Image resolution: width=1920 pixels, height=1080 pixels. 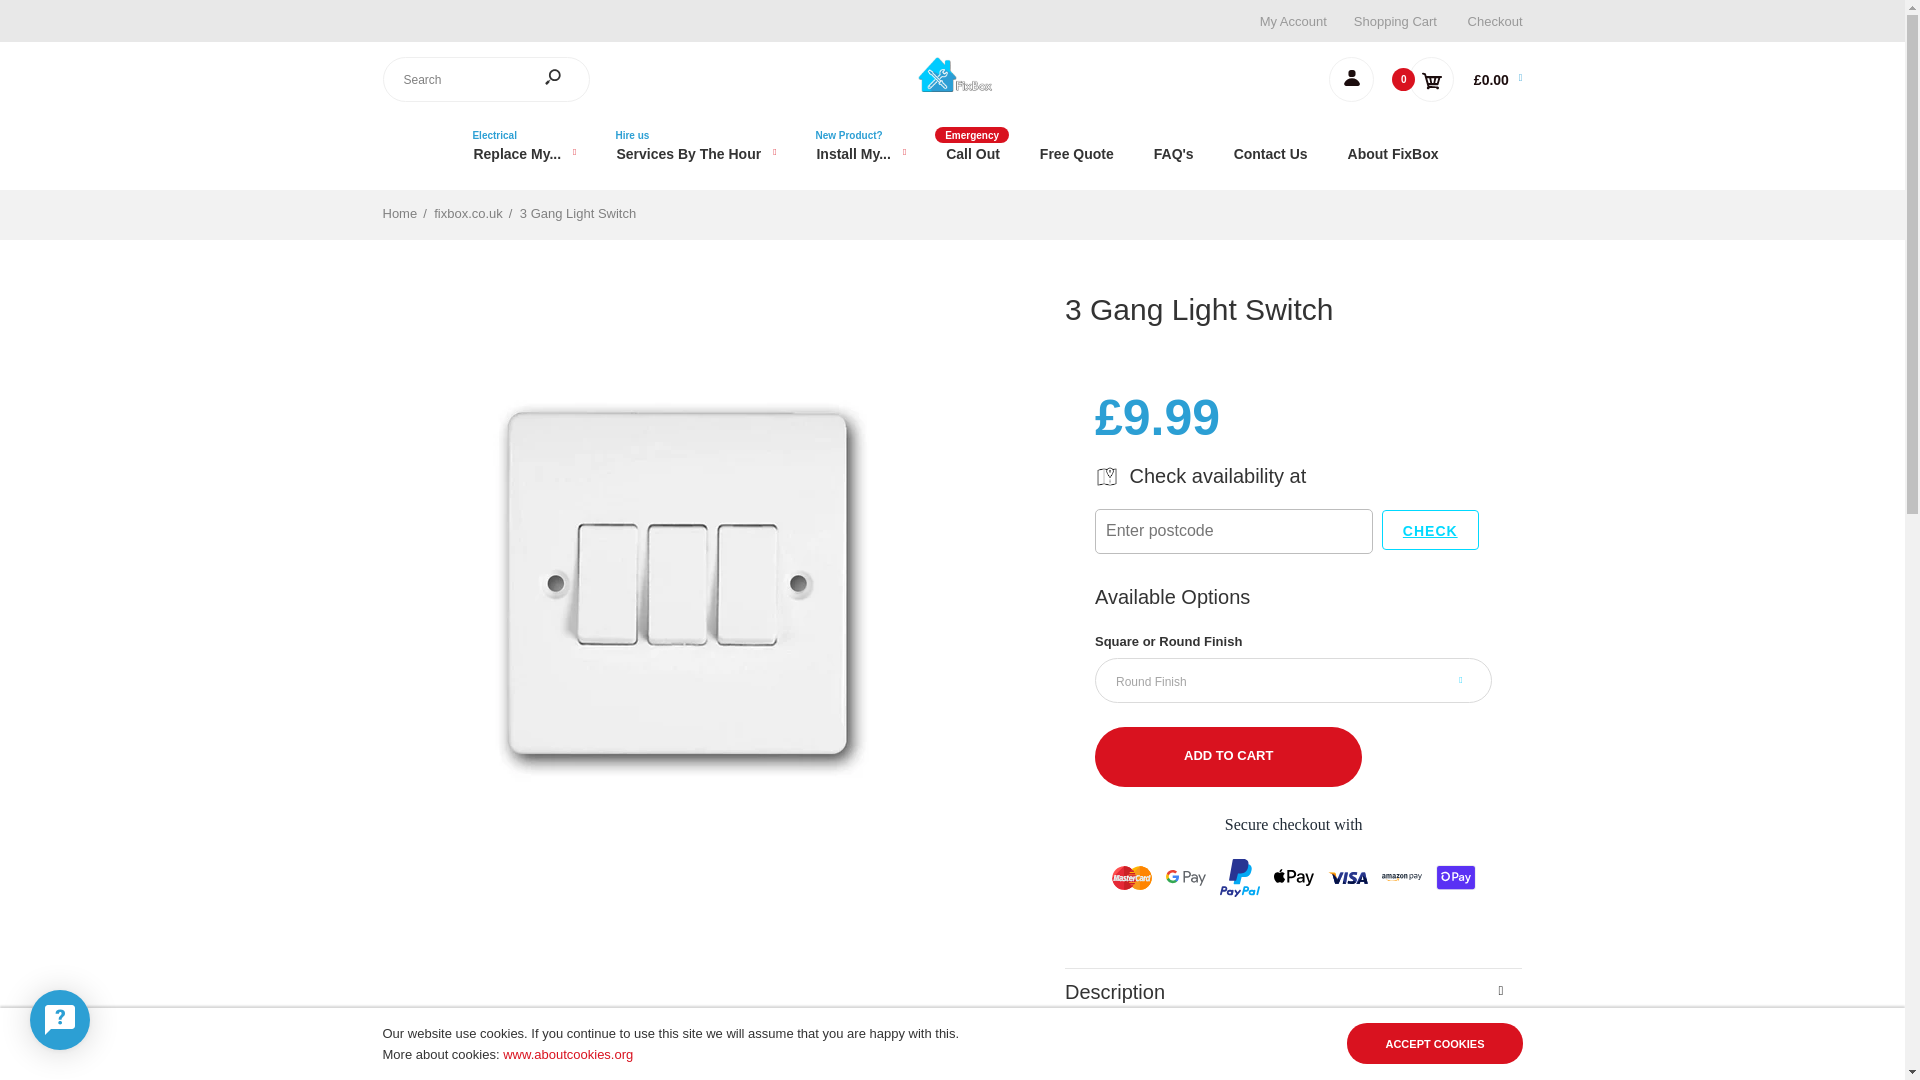 I want to click on My Account, so click(x=1292, y=22).